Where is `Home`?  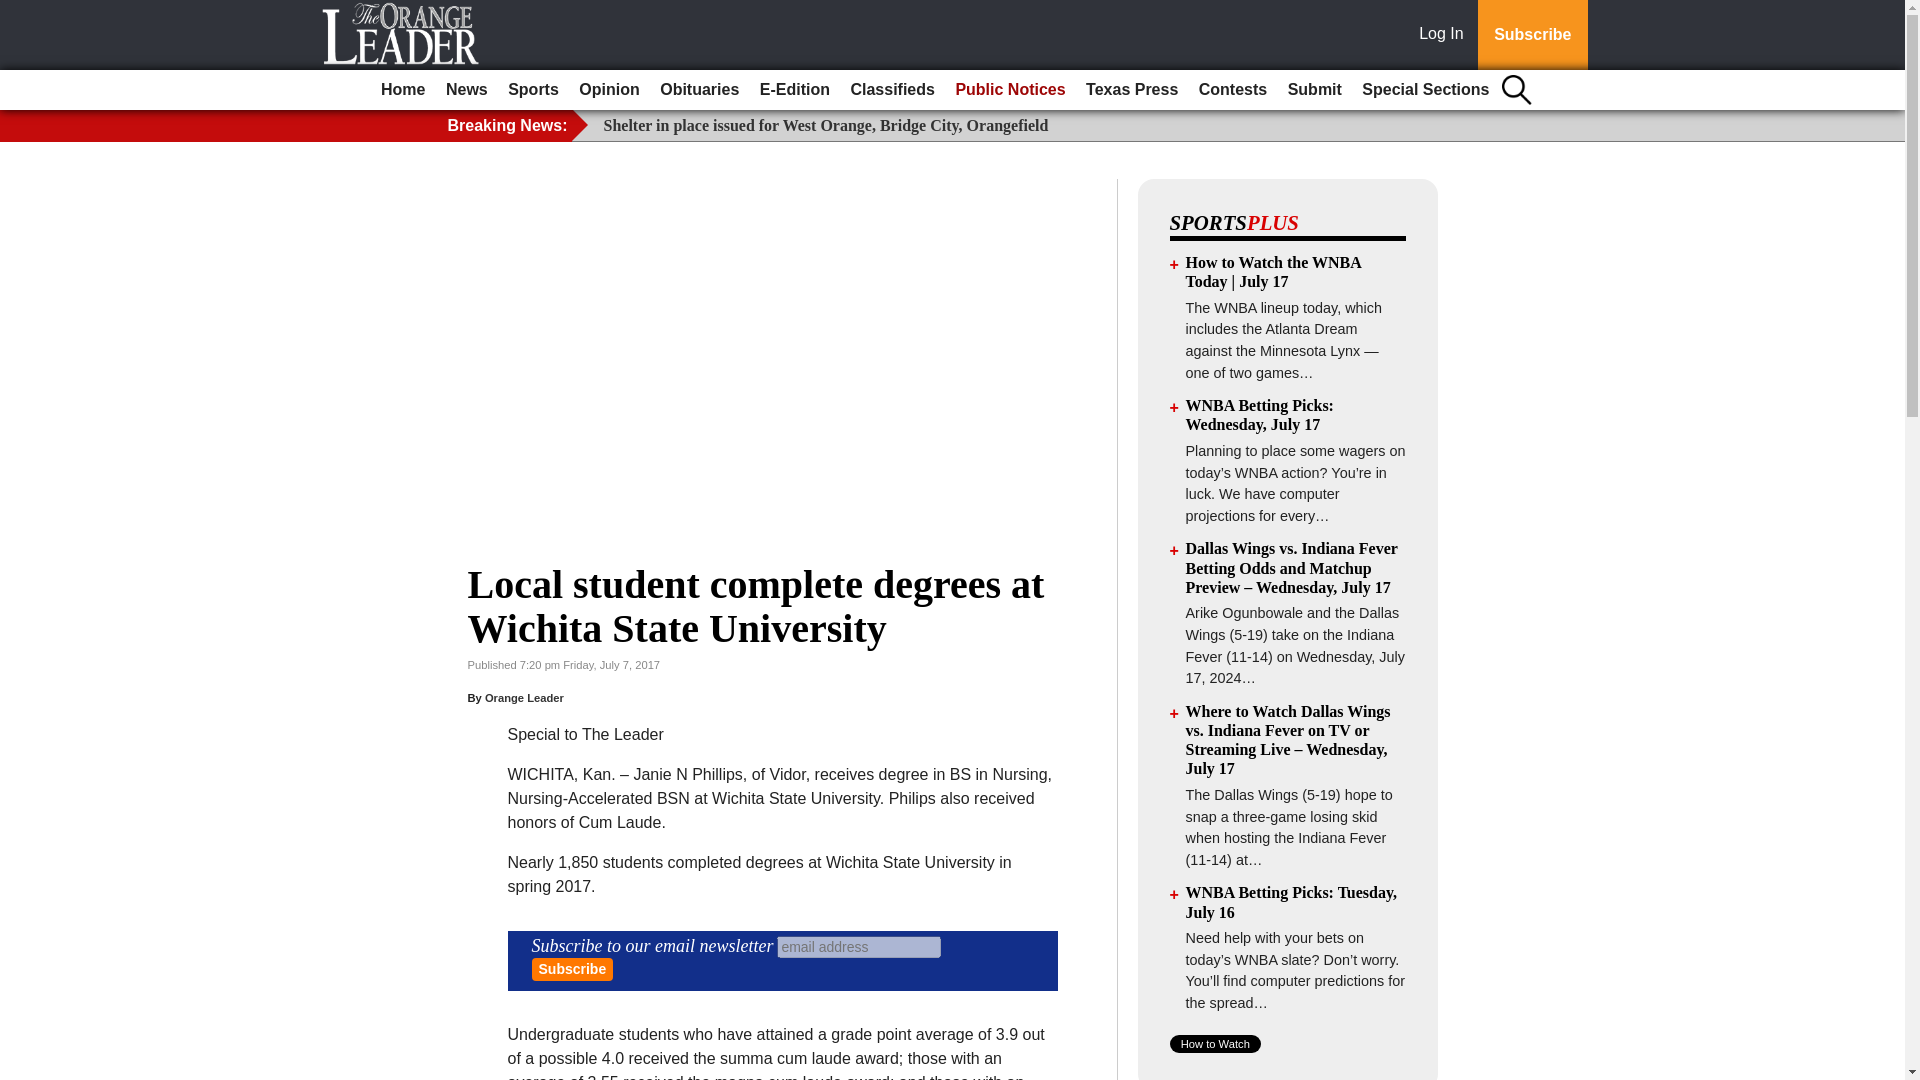
Home is located at coordinates (402, 90).